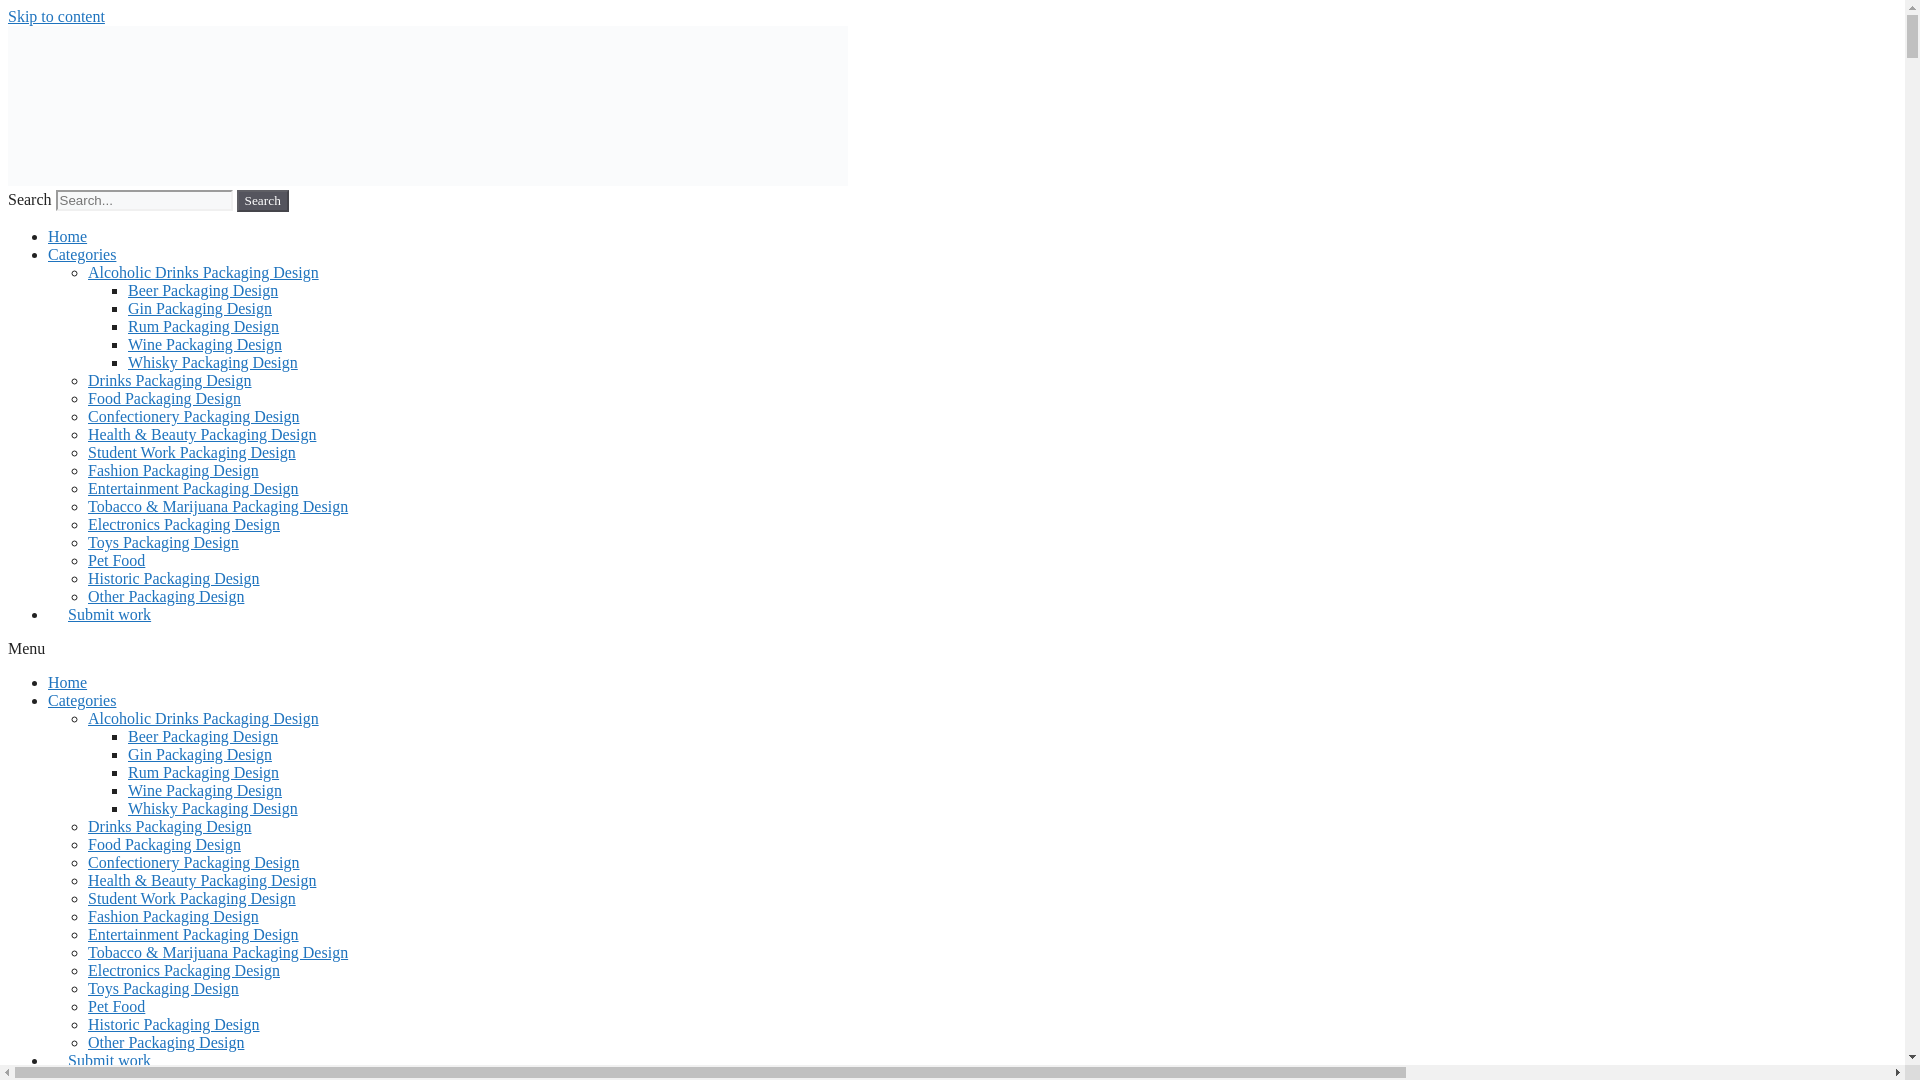 This screenshot has width=1920, height=1080. Describe the element at coordinates (203, 290) in the screenshot. I see `Beer Packaging Design` at that location.